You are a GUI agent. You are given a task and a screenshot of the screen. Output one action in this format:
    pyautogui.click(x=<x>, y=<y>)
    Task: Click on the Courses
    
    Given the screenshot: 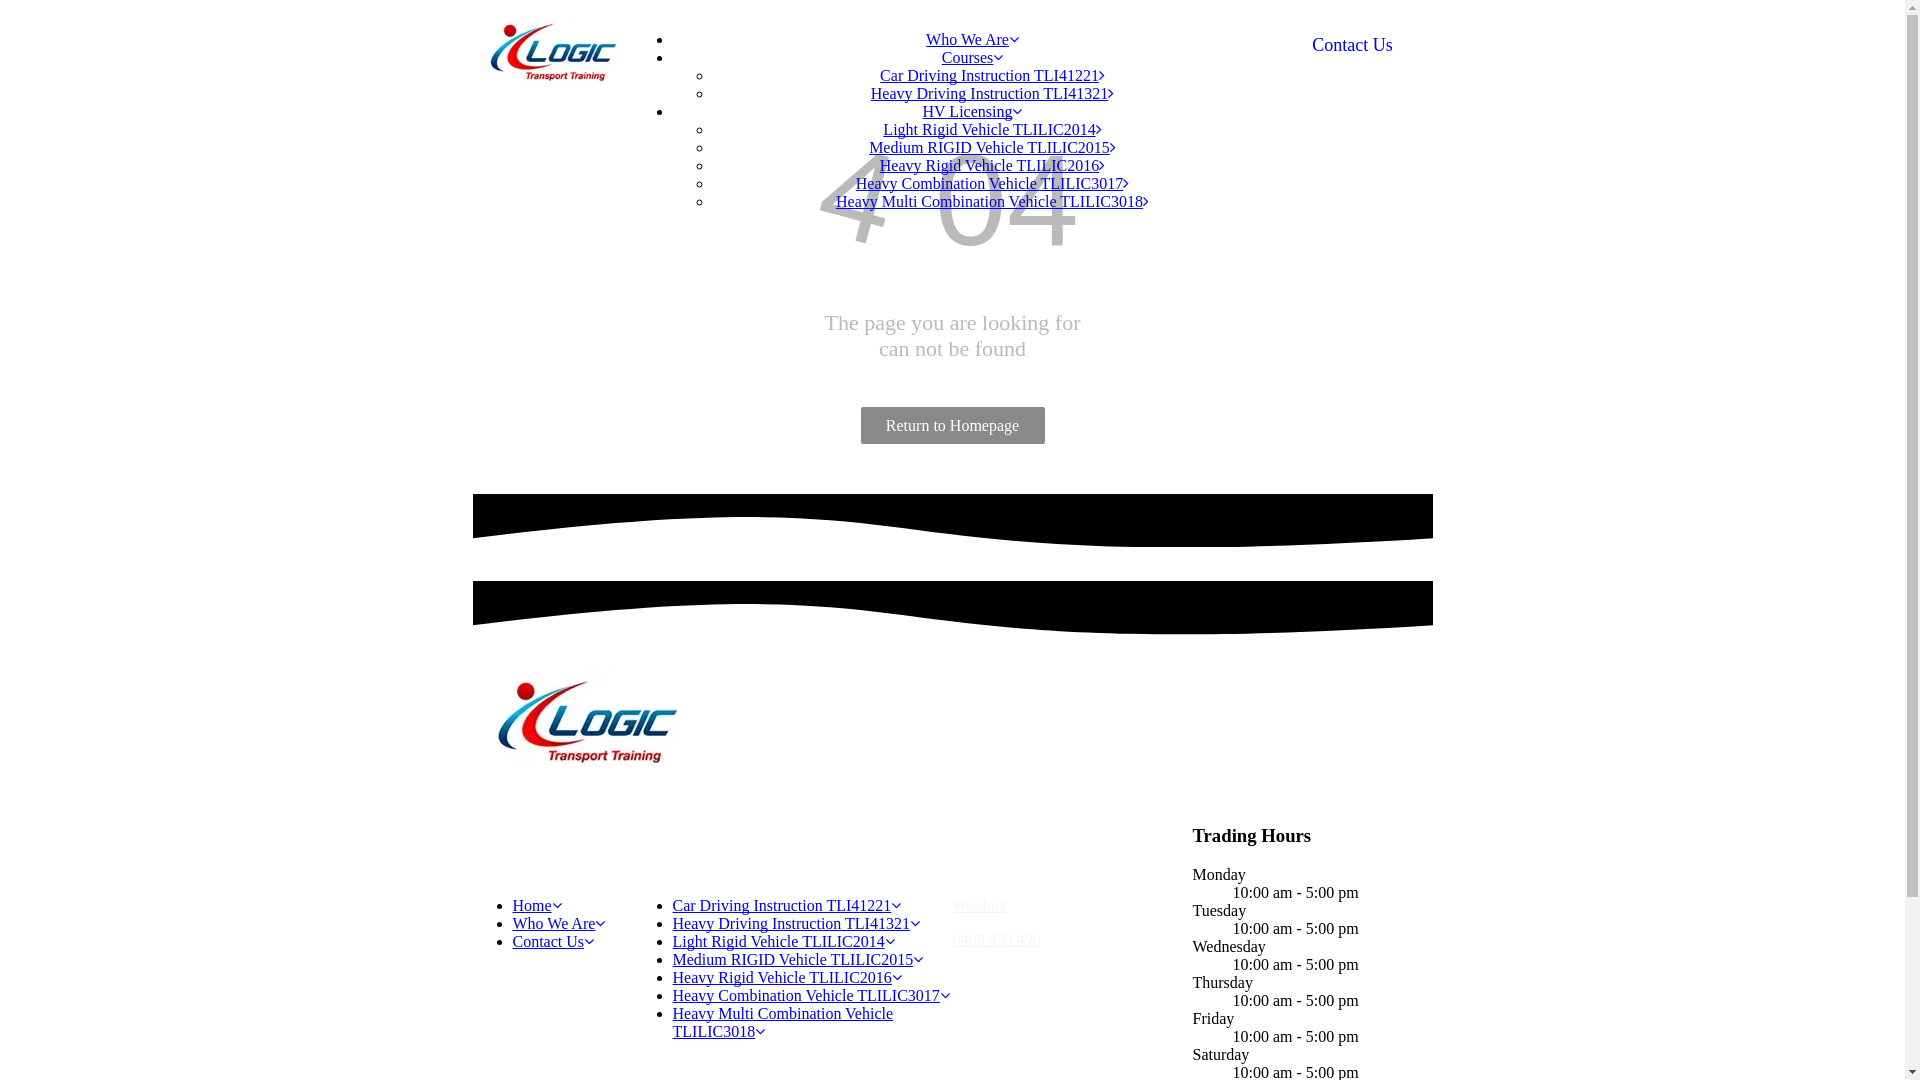 What is the action you would take?
    pyautogui.click(x=973, y=58)
    